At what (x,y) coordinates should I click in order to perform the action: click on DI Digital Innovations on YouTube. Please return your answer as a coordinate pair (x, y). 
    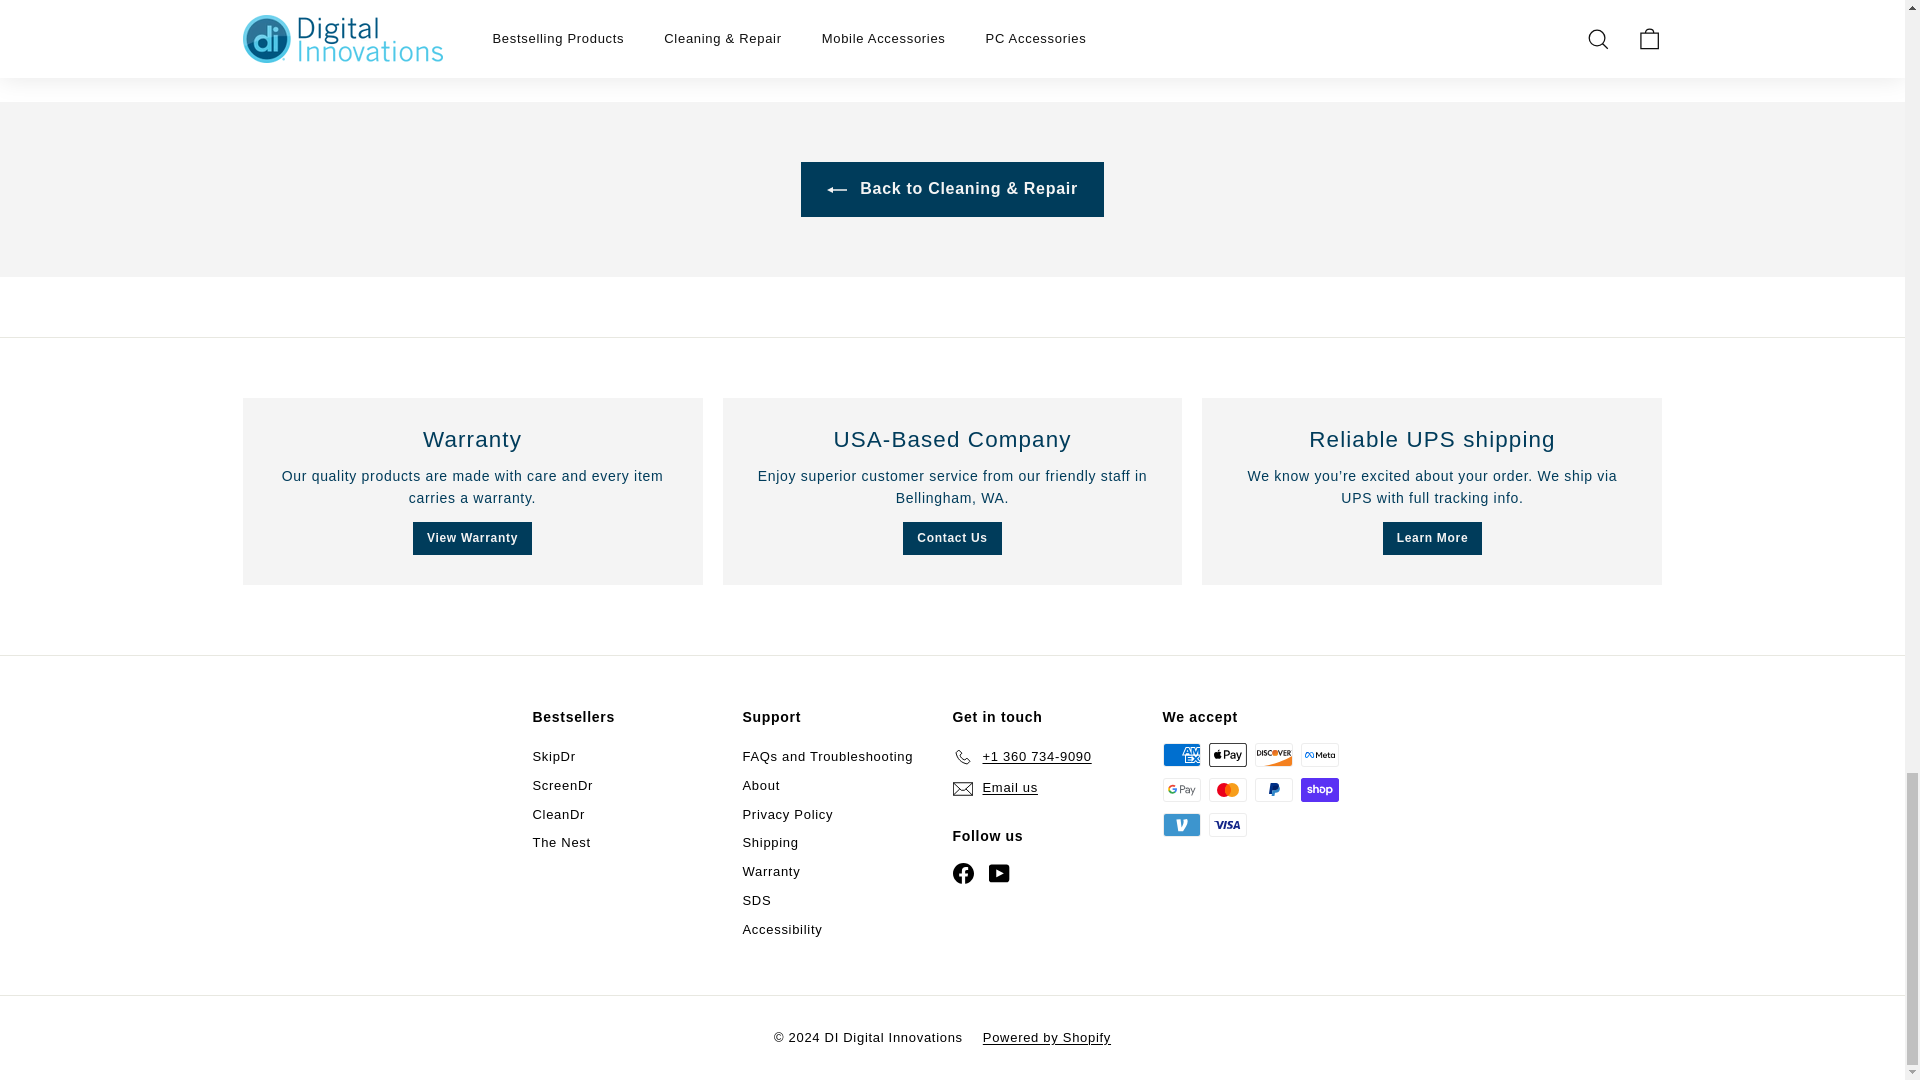
    Looking at the image, I should click on (998, 873).